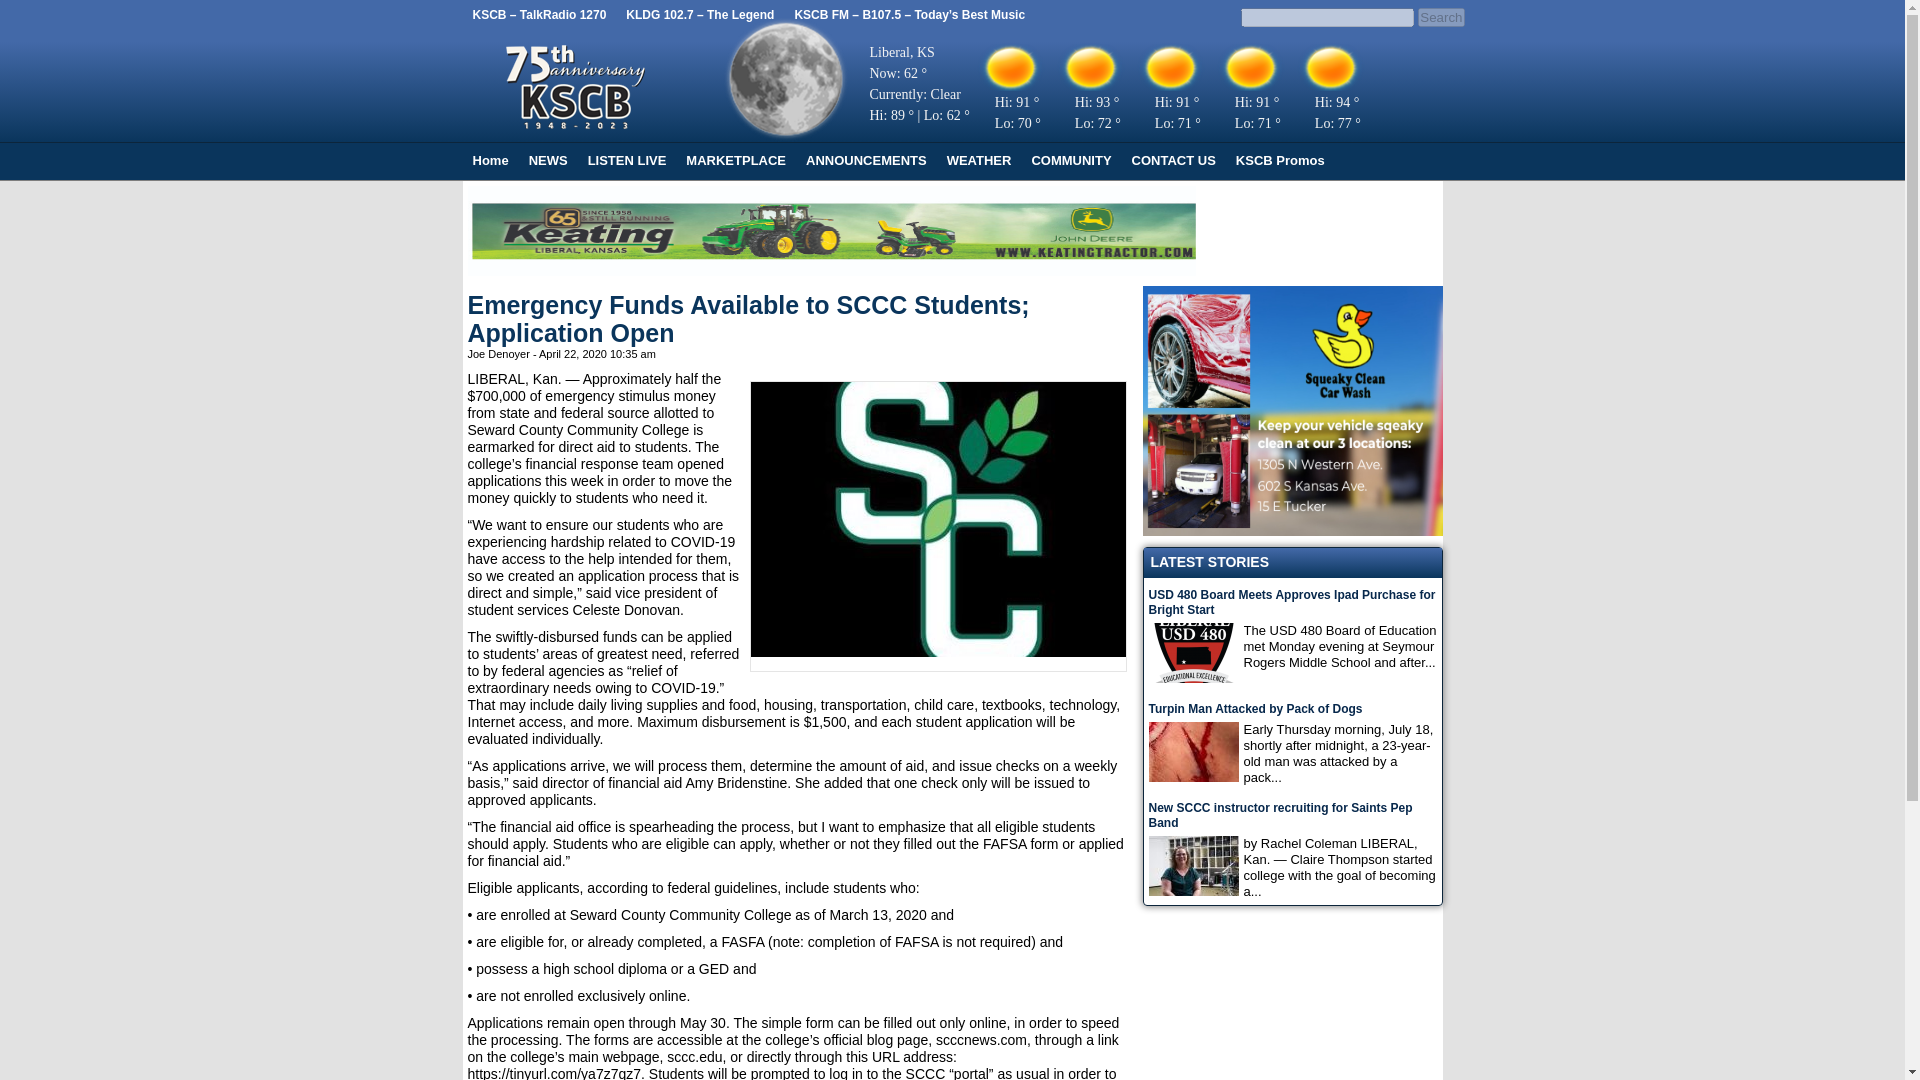 This screenshot has height=1080, width=1920. Describe the element at coordinates (866, 160) in the screenshot. I see `ANNOUNCEMENTS` at that location.